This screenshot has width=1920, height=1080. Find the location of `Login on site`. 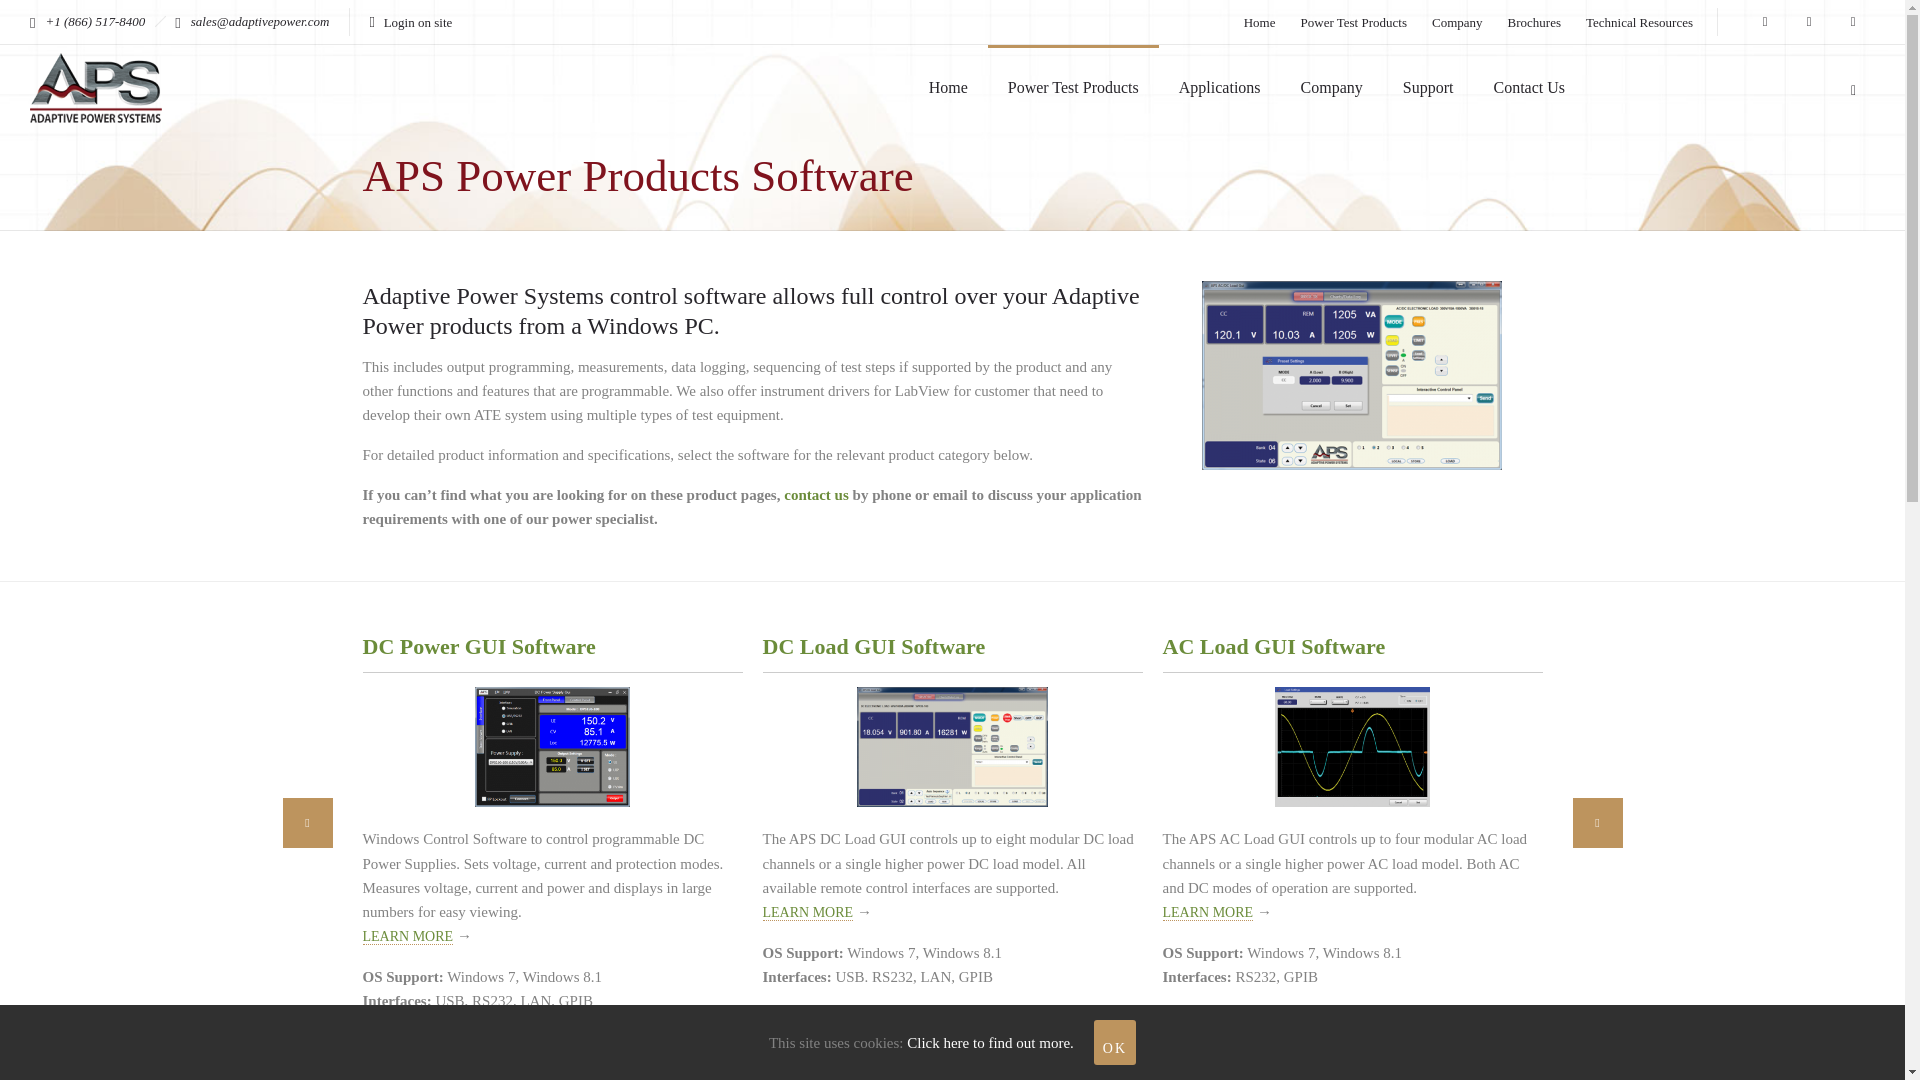

Login on site is located at coordinates (410, 22).